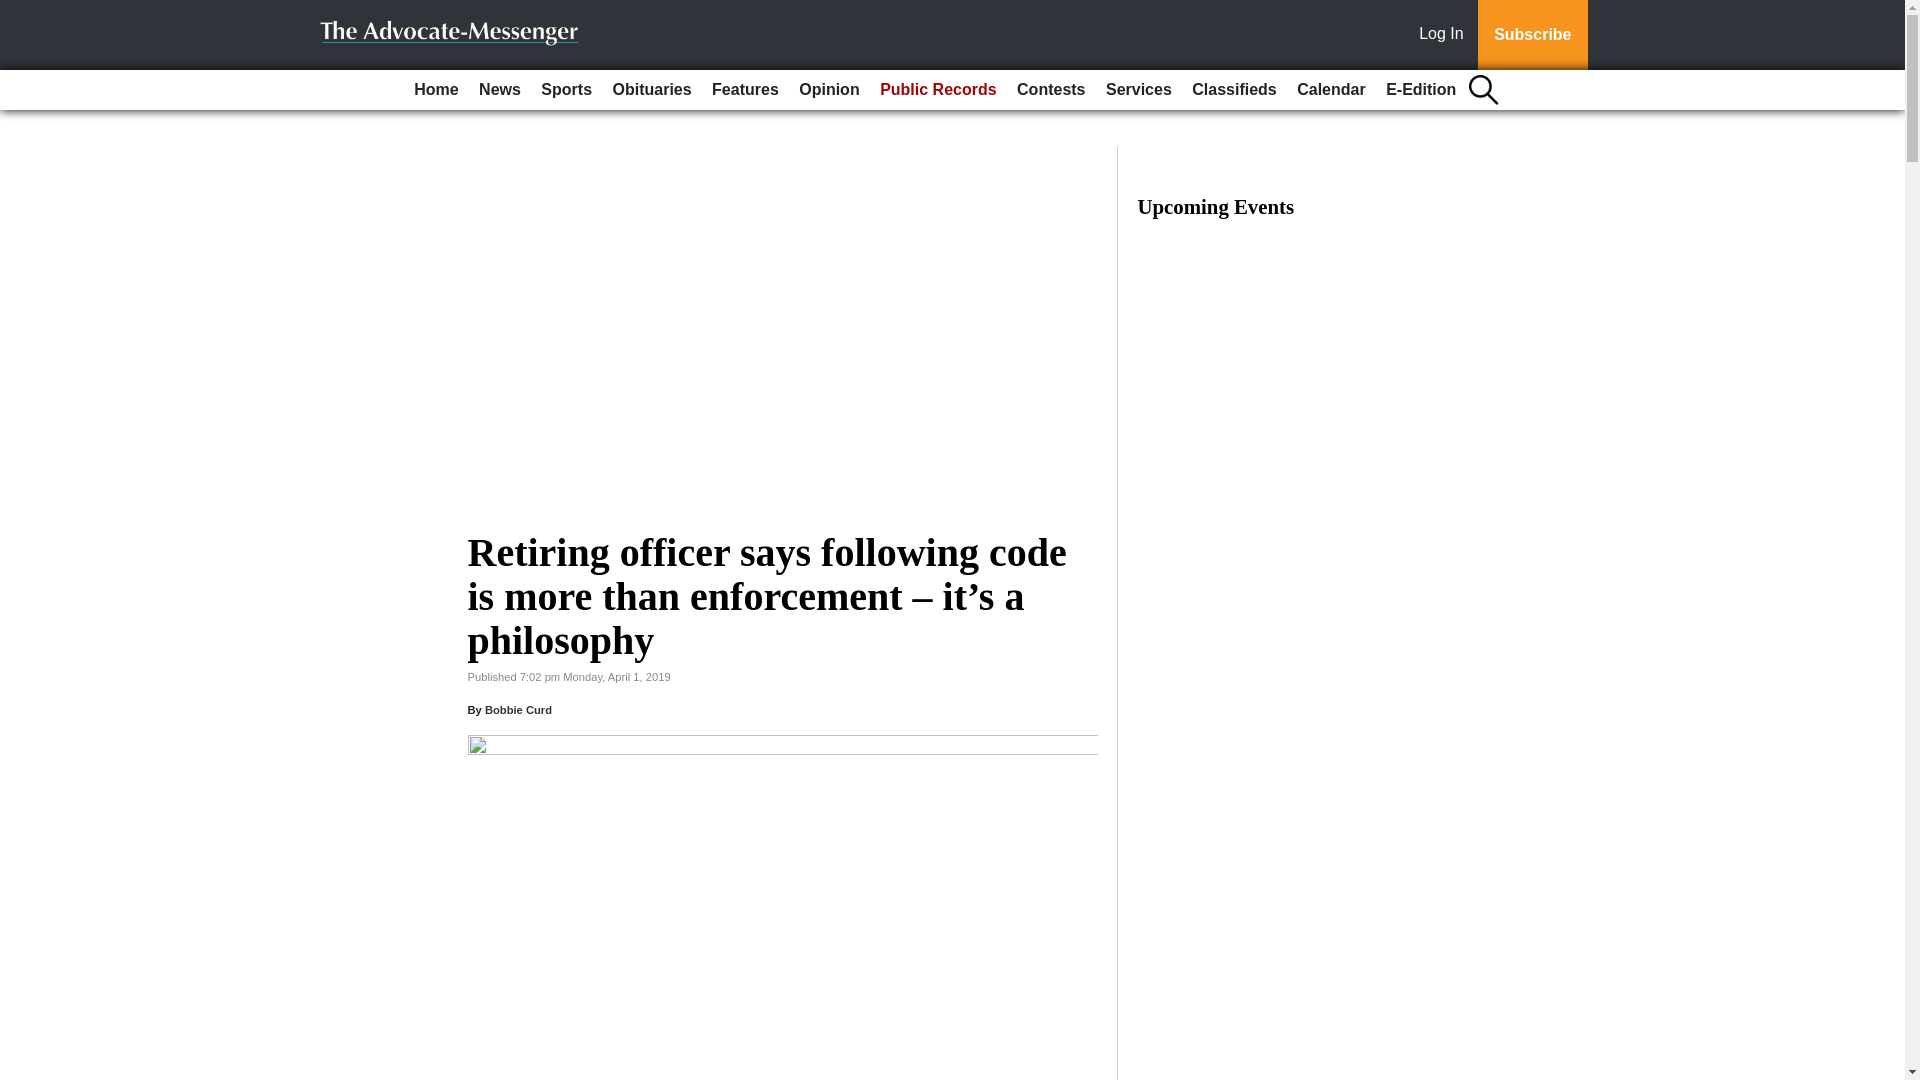 The image size is (1920, 1080). I want to click on Features, so click(746, 90).